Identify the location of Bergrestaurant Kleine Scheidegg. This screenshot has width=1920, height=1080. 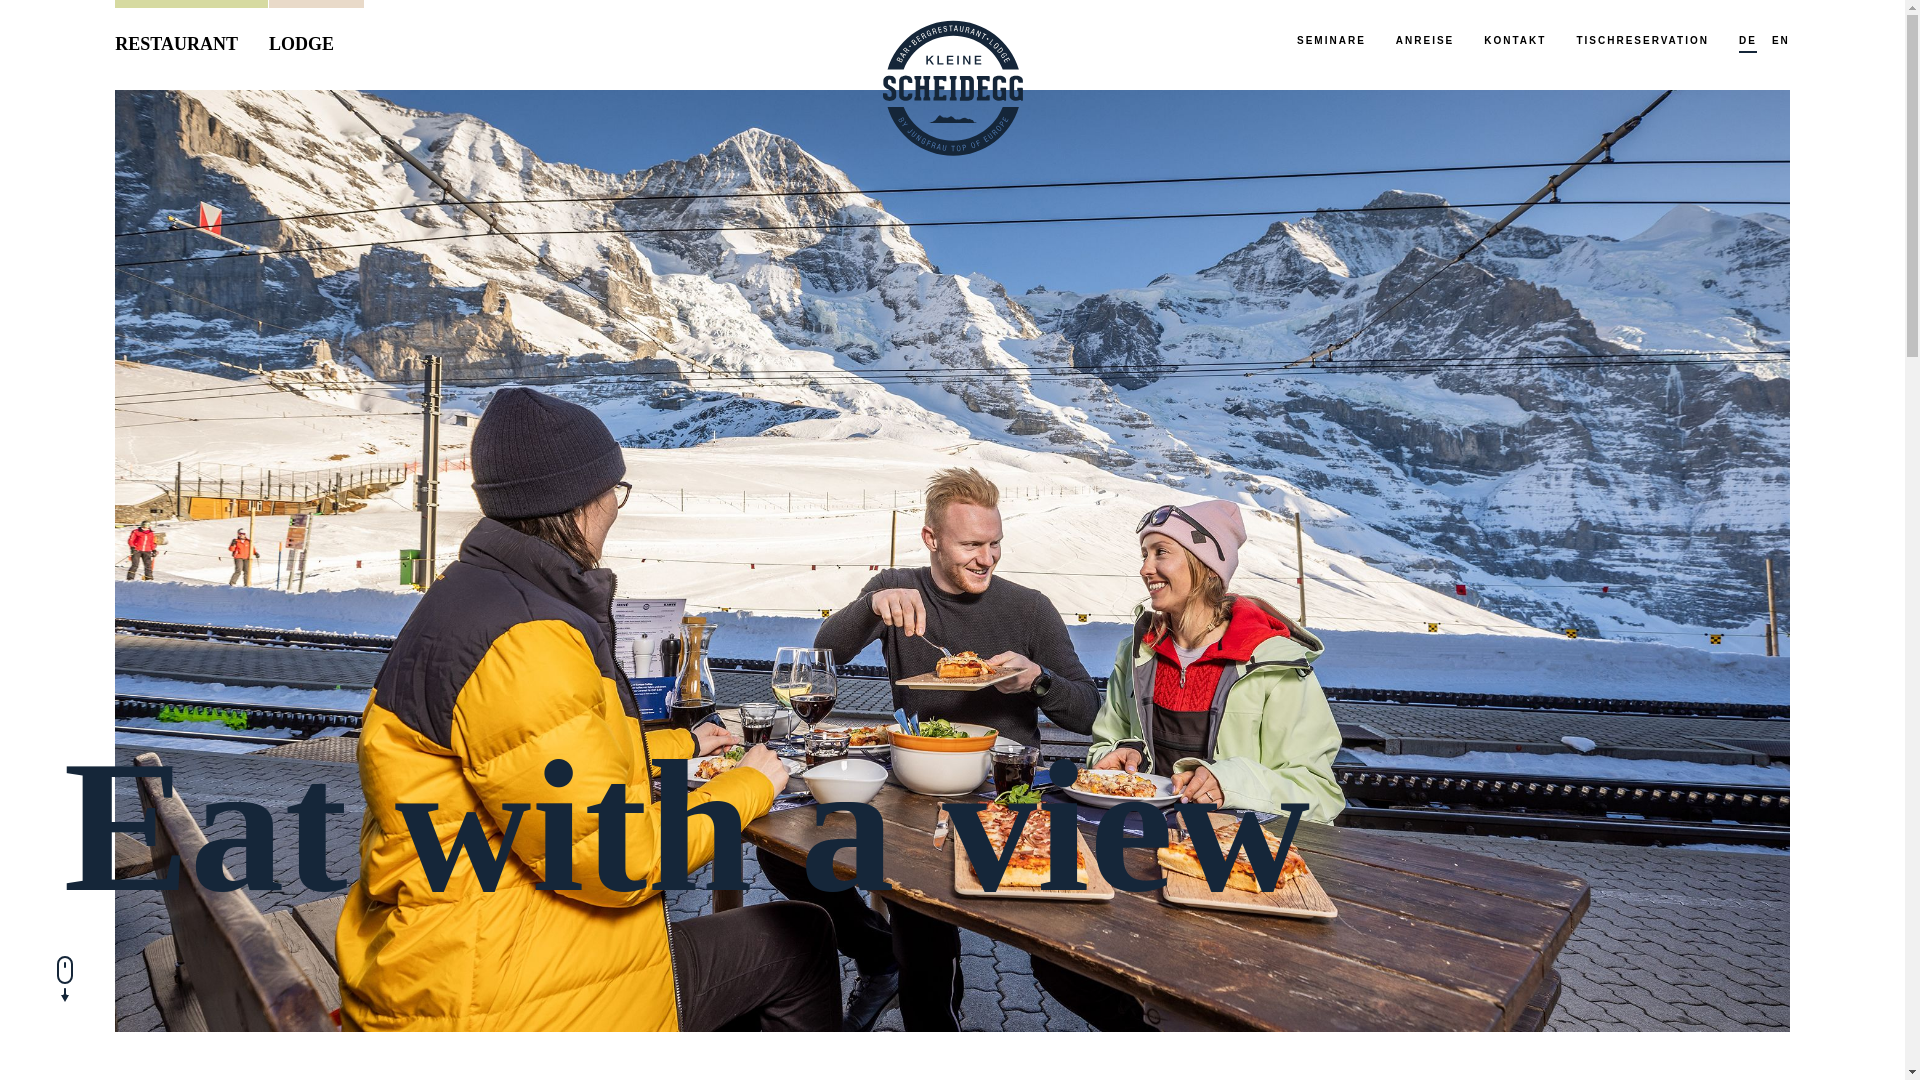
(952, 90).